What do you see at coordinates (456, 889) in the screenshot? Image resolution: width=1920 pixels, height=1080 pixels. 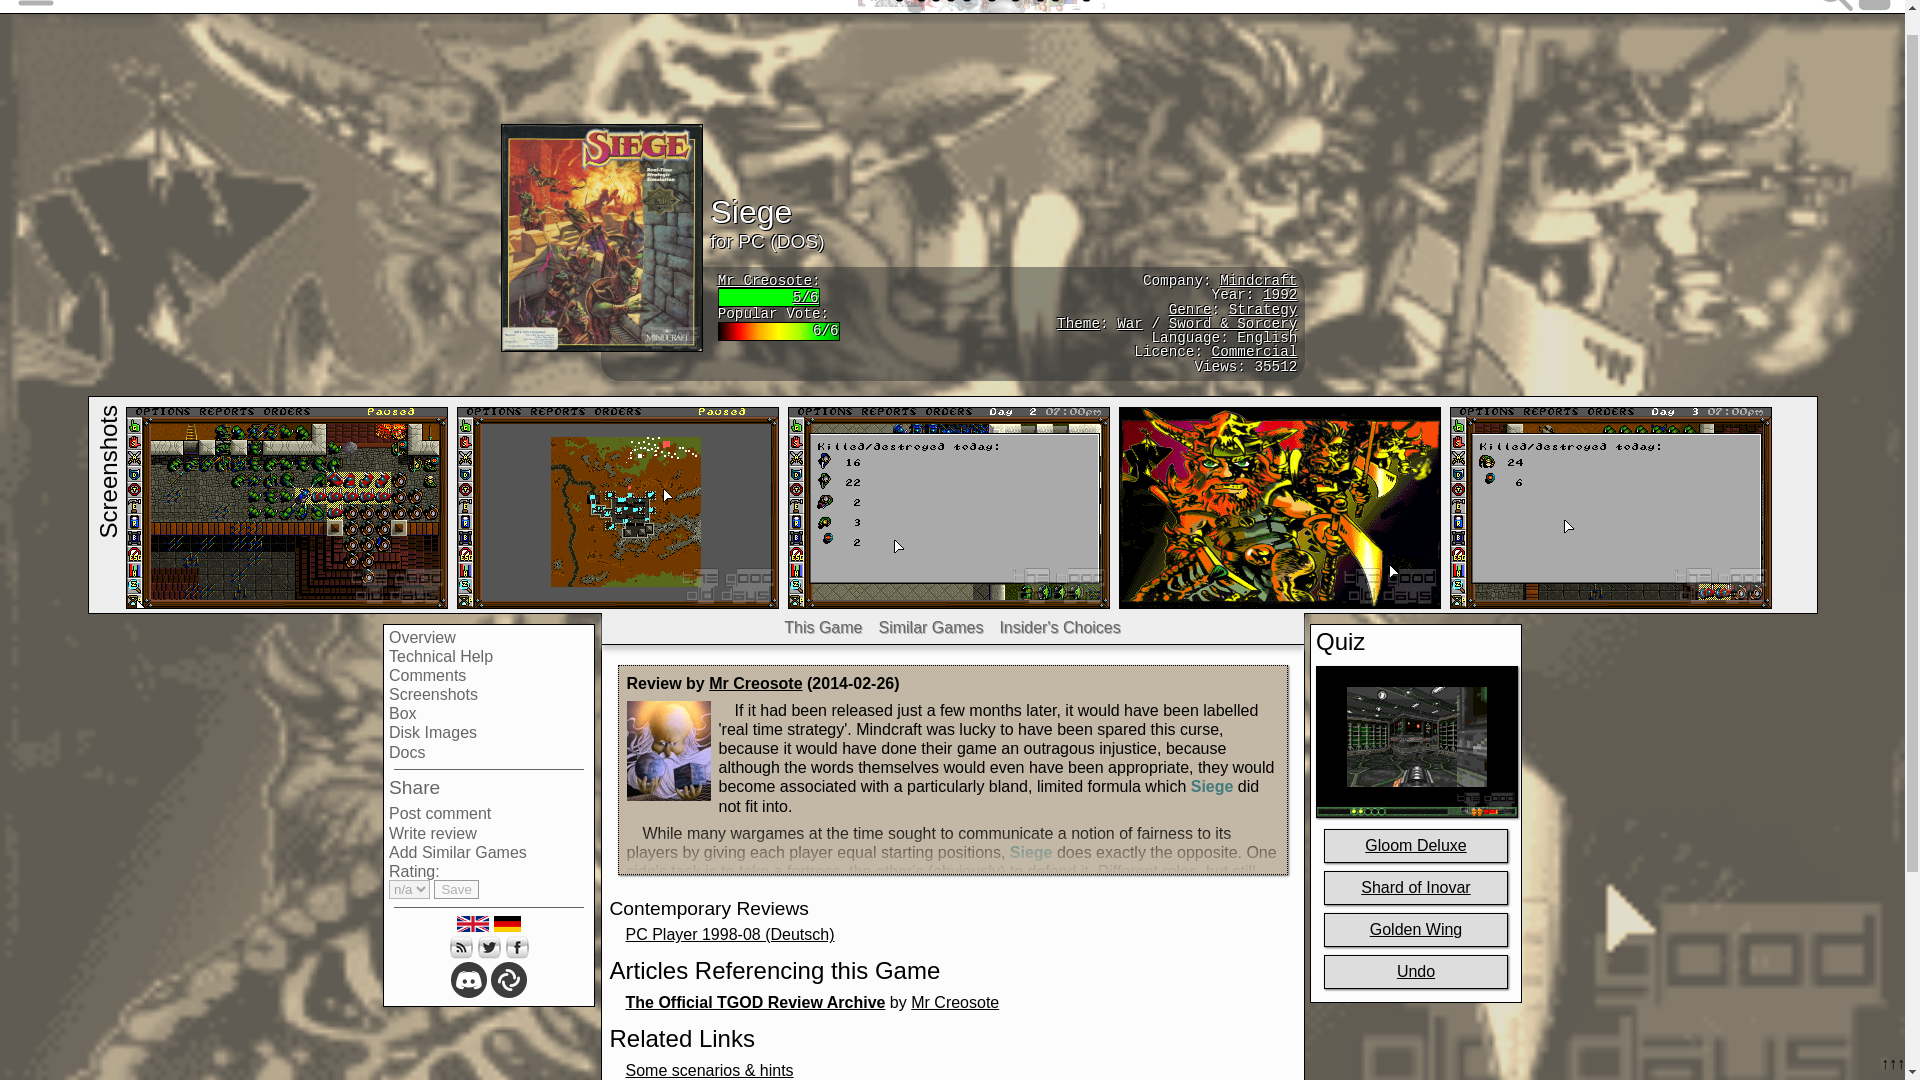 I see `Save` at bounding box center [456, 889].